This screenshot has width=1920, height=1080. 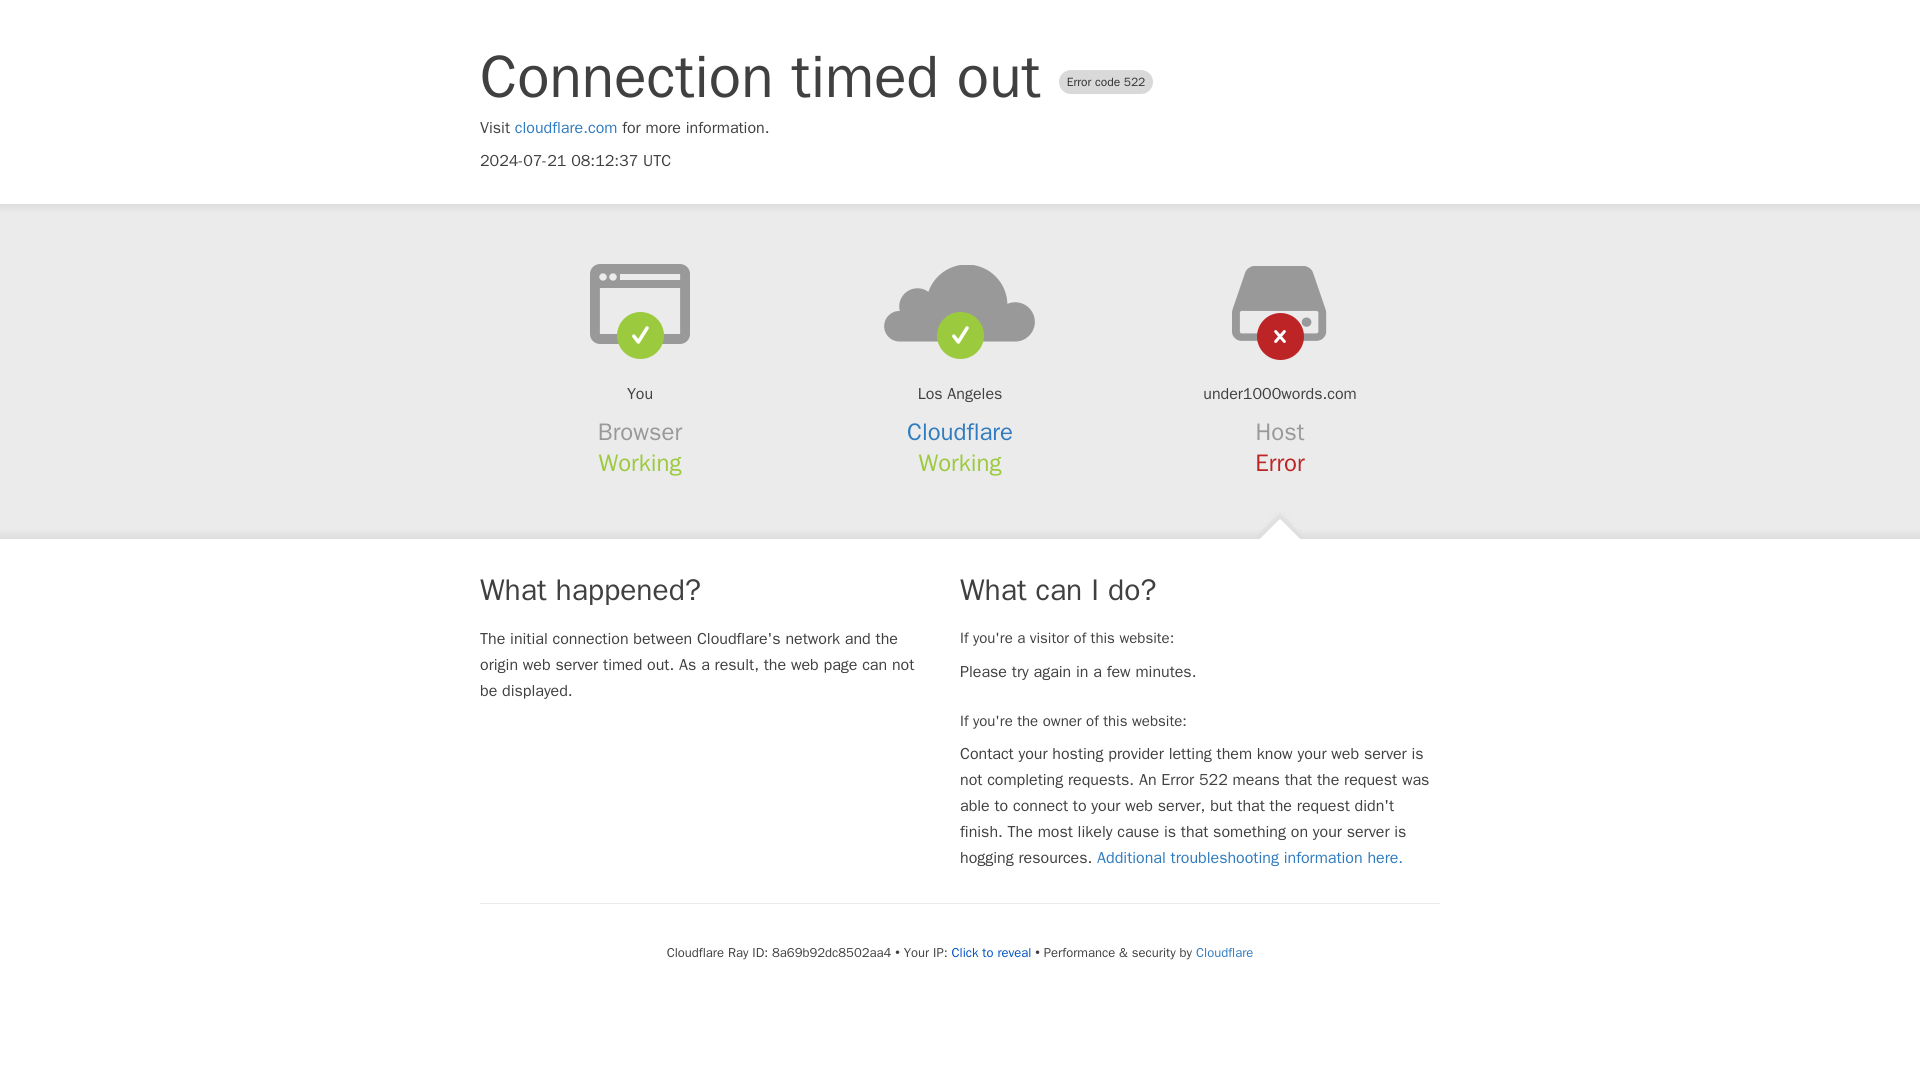 I want to click on Cloudflare, so click(x=960, y=432).